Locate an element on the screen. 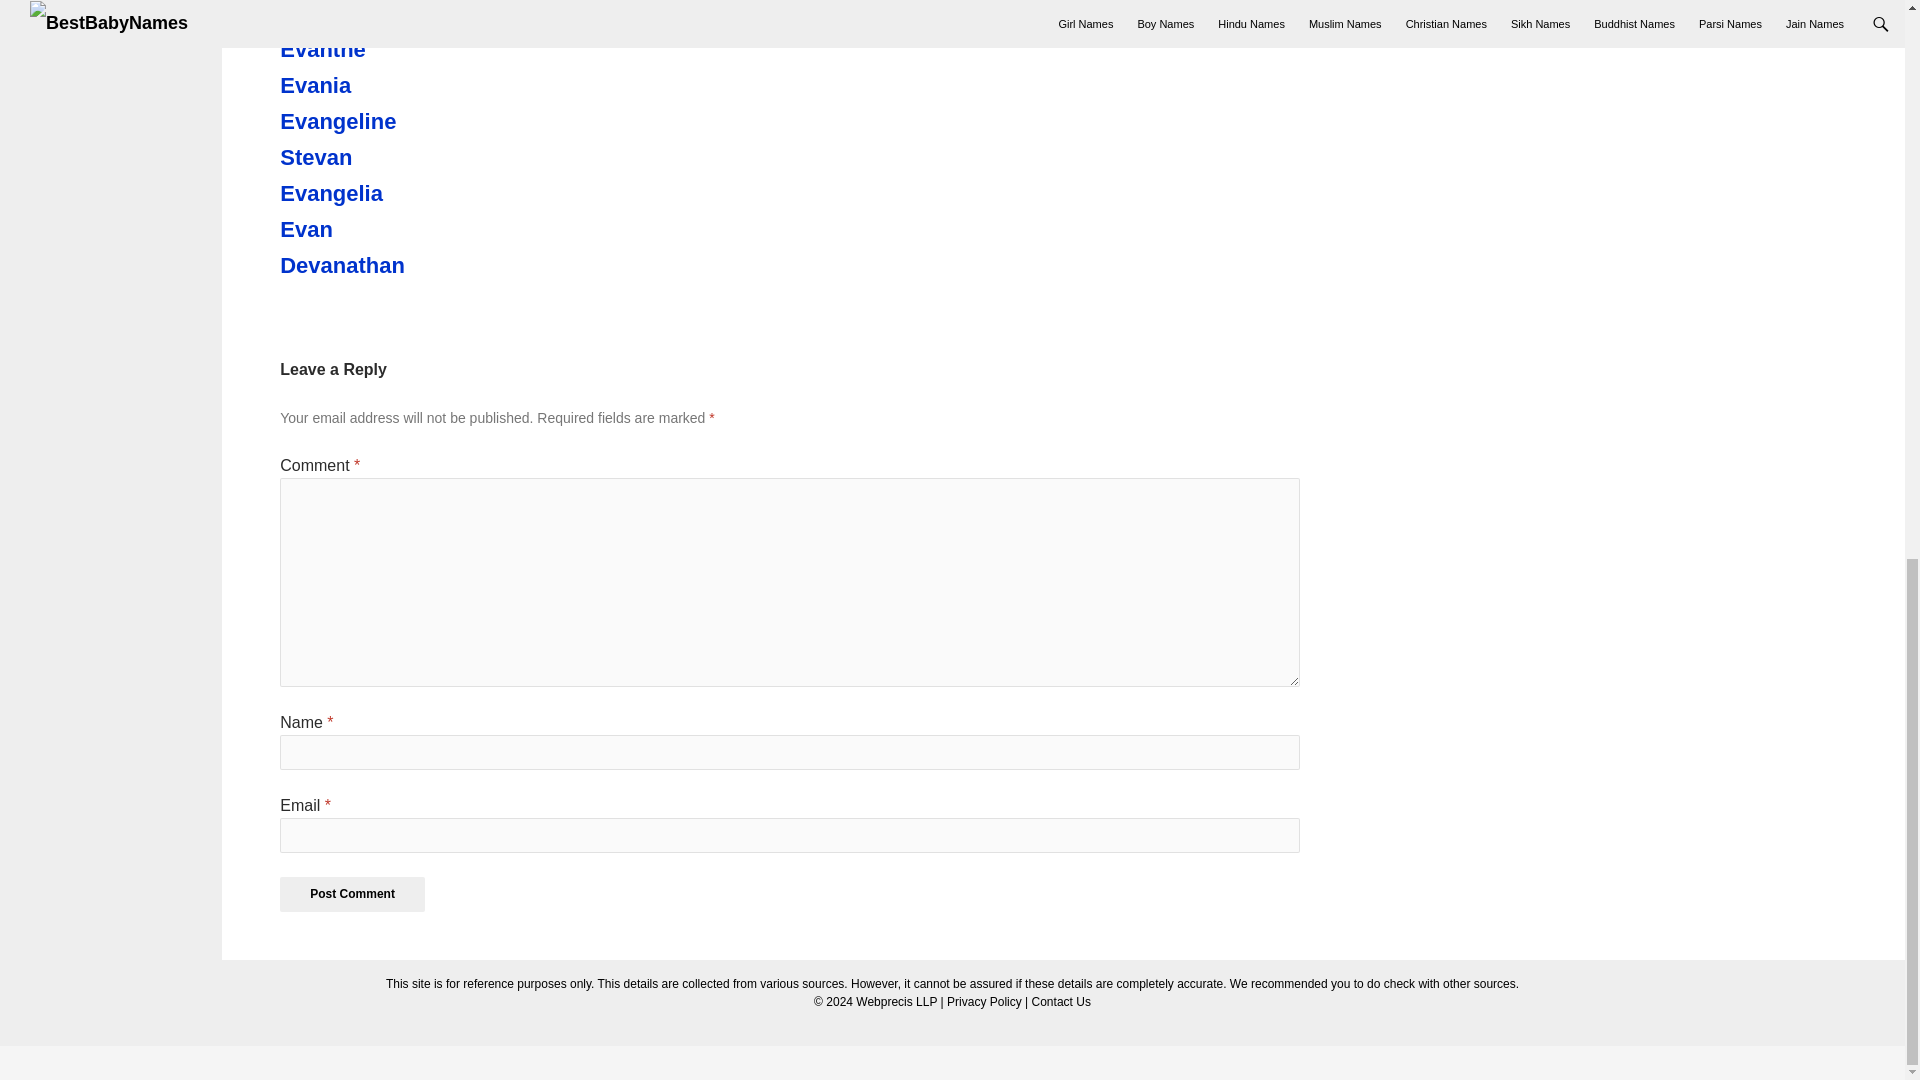 The image size is (1920, 1080). Devanathan is located at coordinates (390, 265).